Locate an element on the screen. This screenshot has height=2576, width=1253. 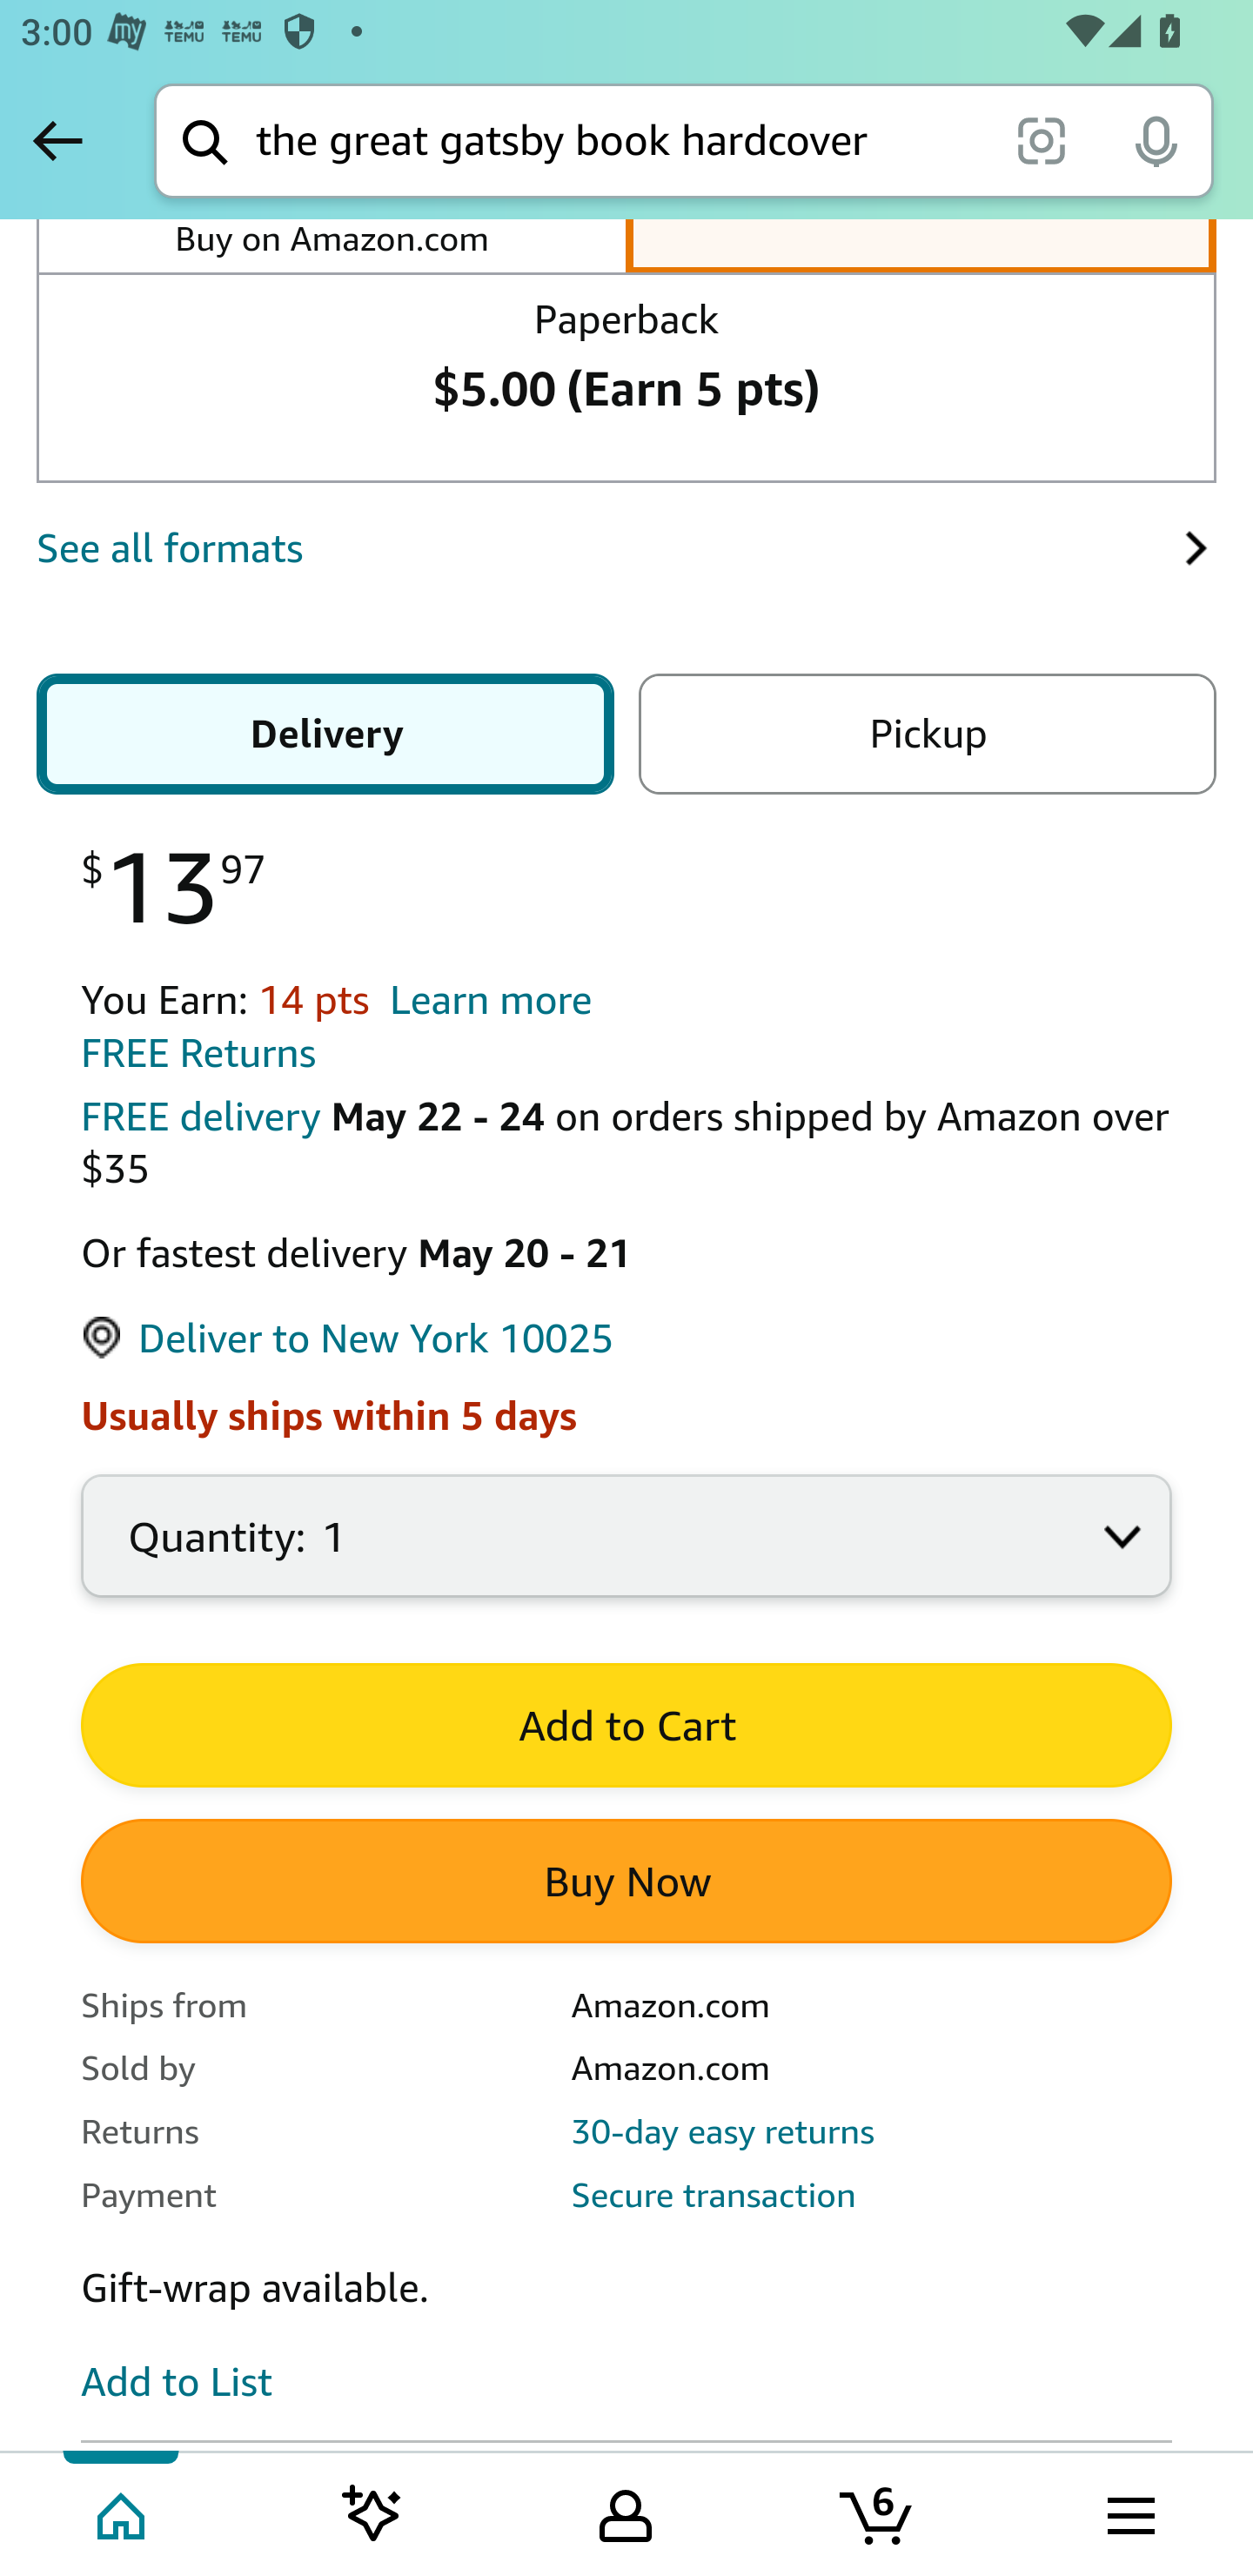
Your Amazon.com Tab 3 of 5 is located at coordinates (626, 2512).